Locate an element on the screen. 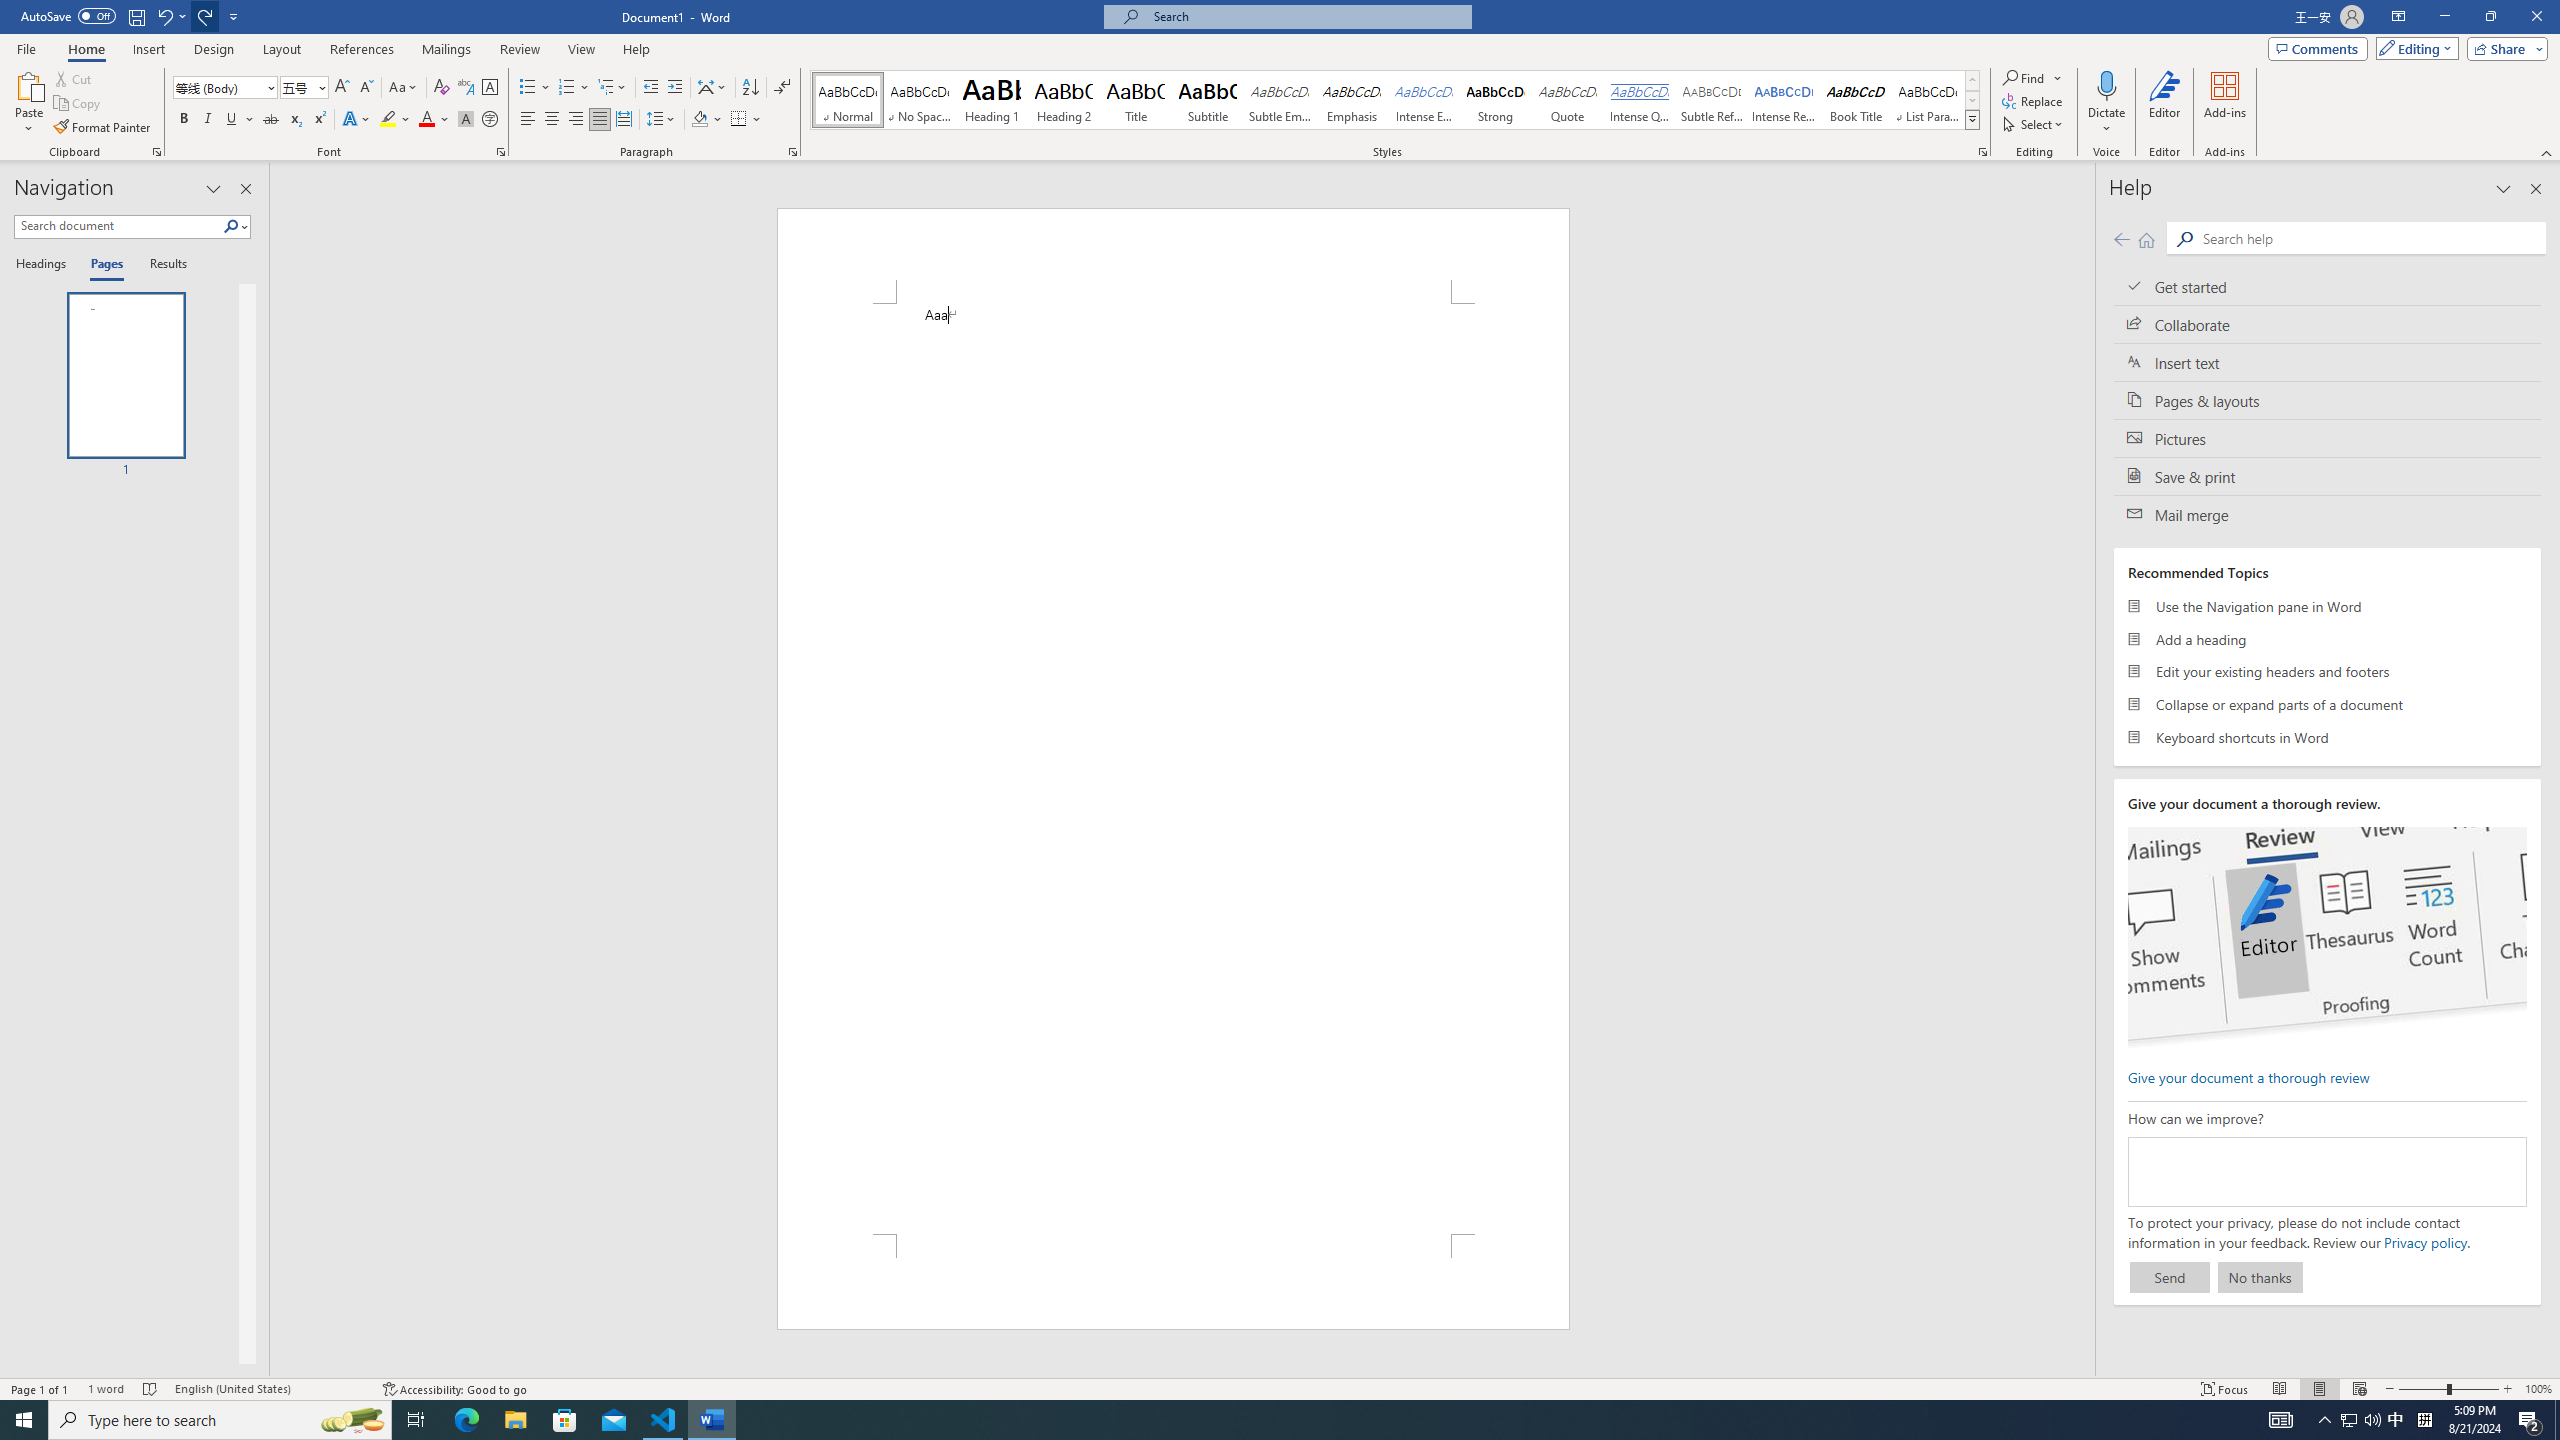  Text Effects and Typography is located at coordinates (355, 120).